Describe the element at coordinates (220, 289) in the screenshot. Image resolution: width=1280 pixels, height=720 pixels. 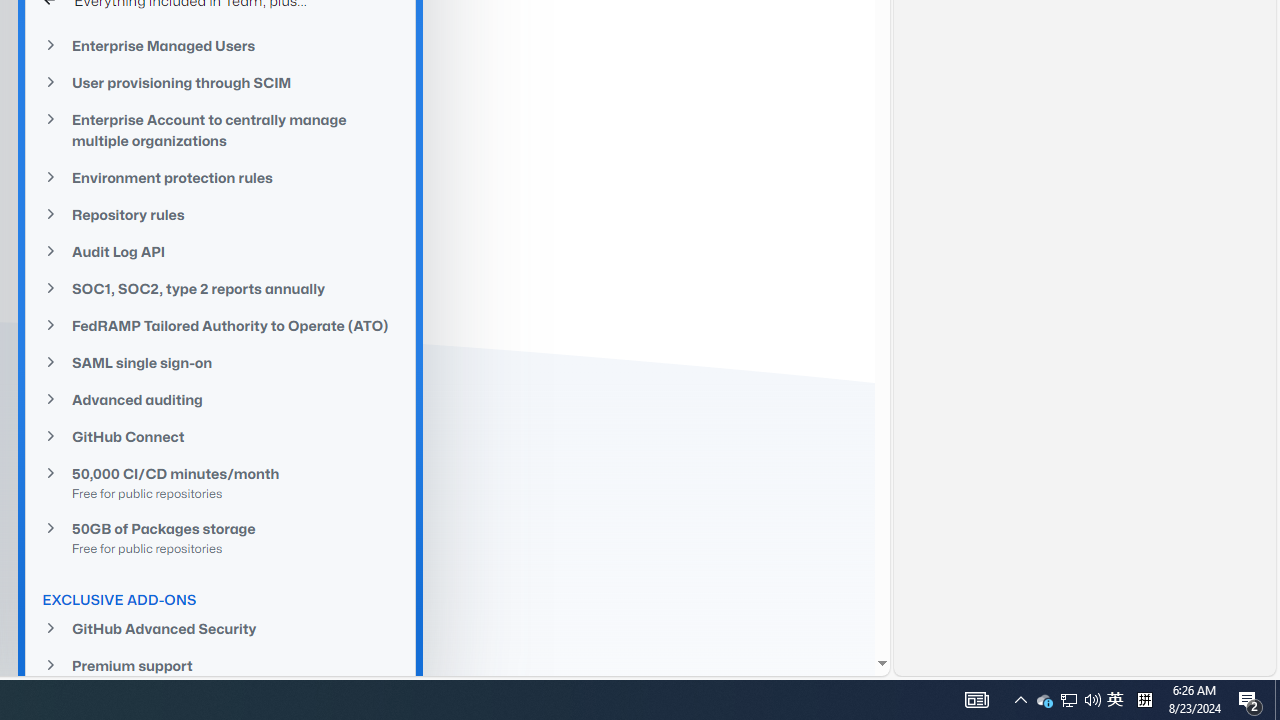
I see `SOC1, SOC2, type 2 reports annually` at that location.